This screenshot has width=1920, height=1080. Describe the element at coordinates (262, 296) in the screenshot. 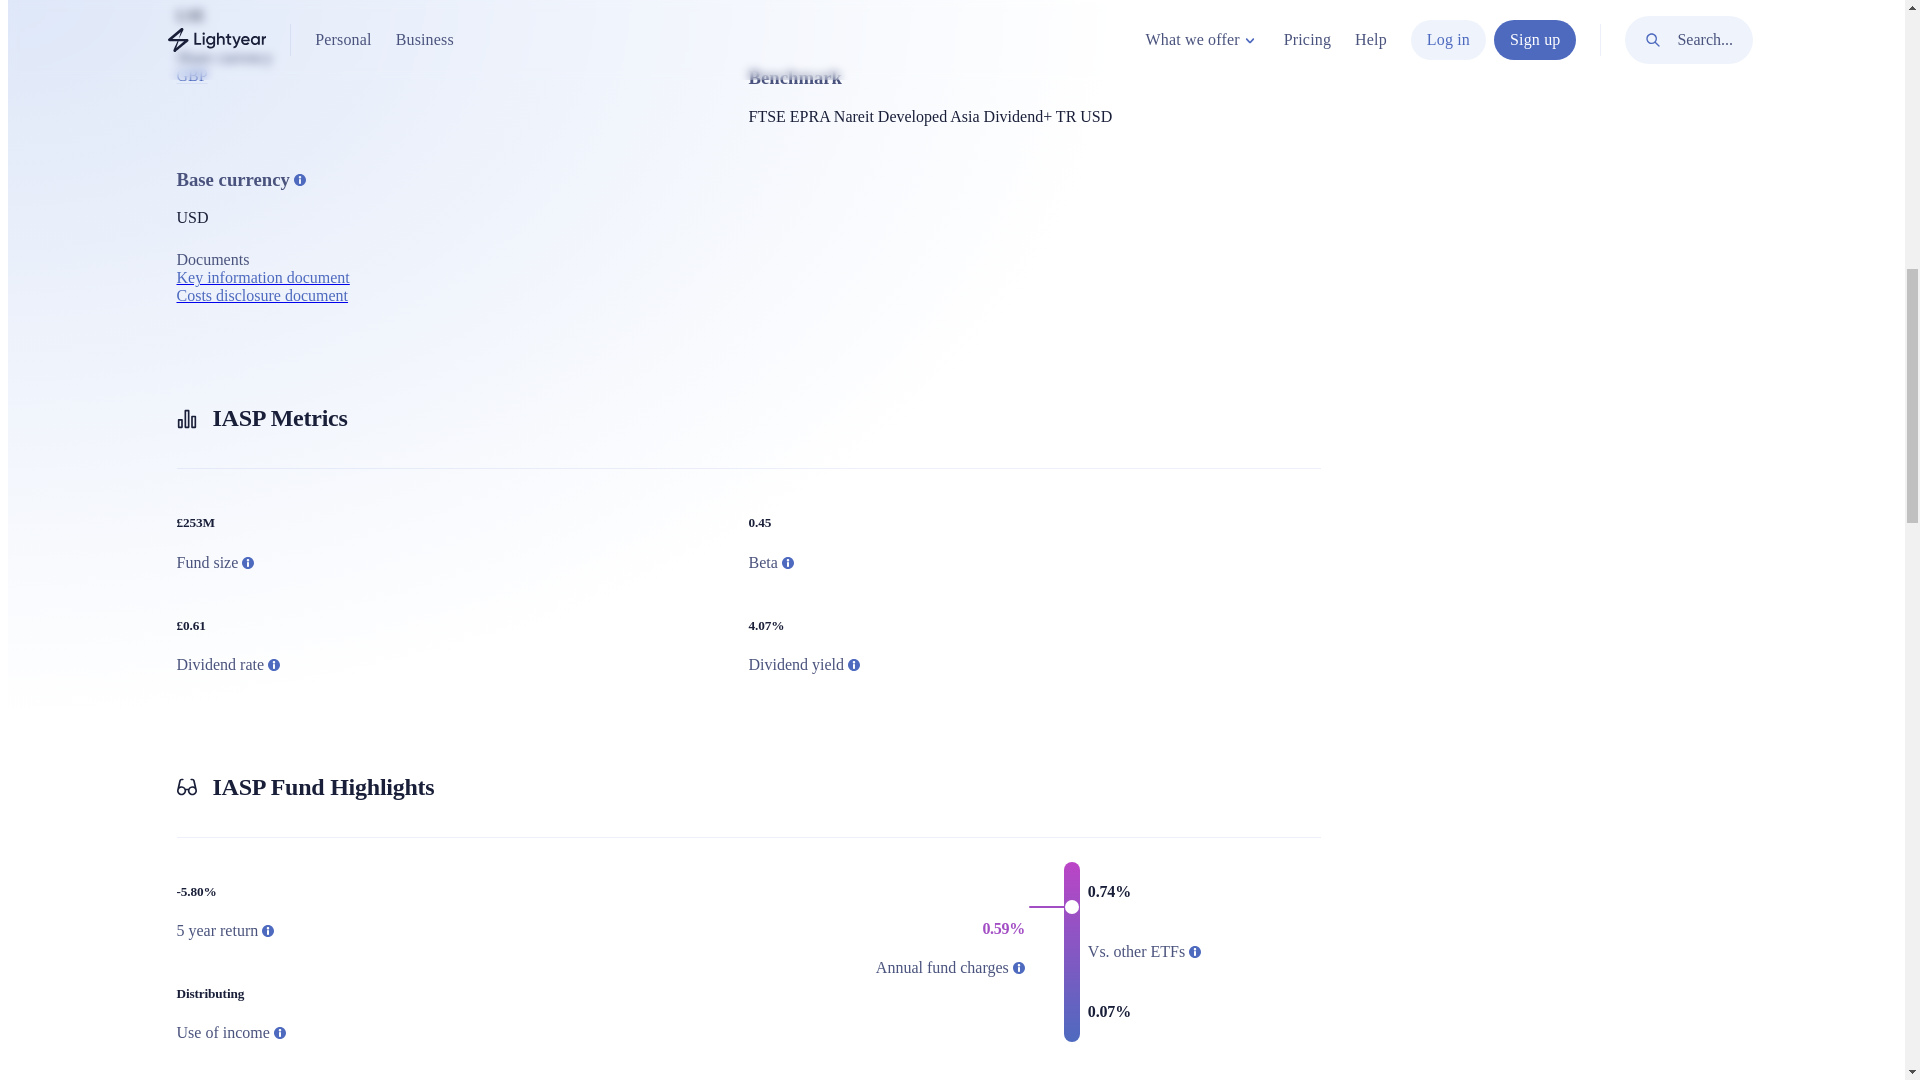

I see `Costs disclosure document` at that location.